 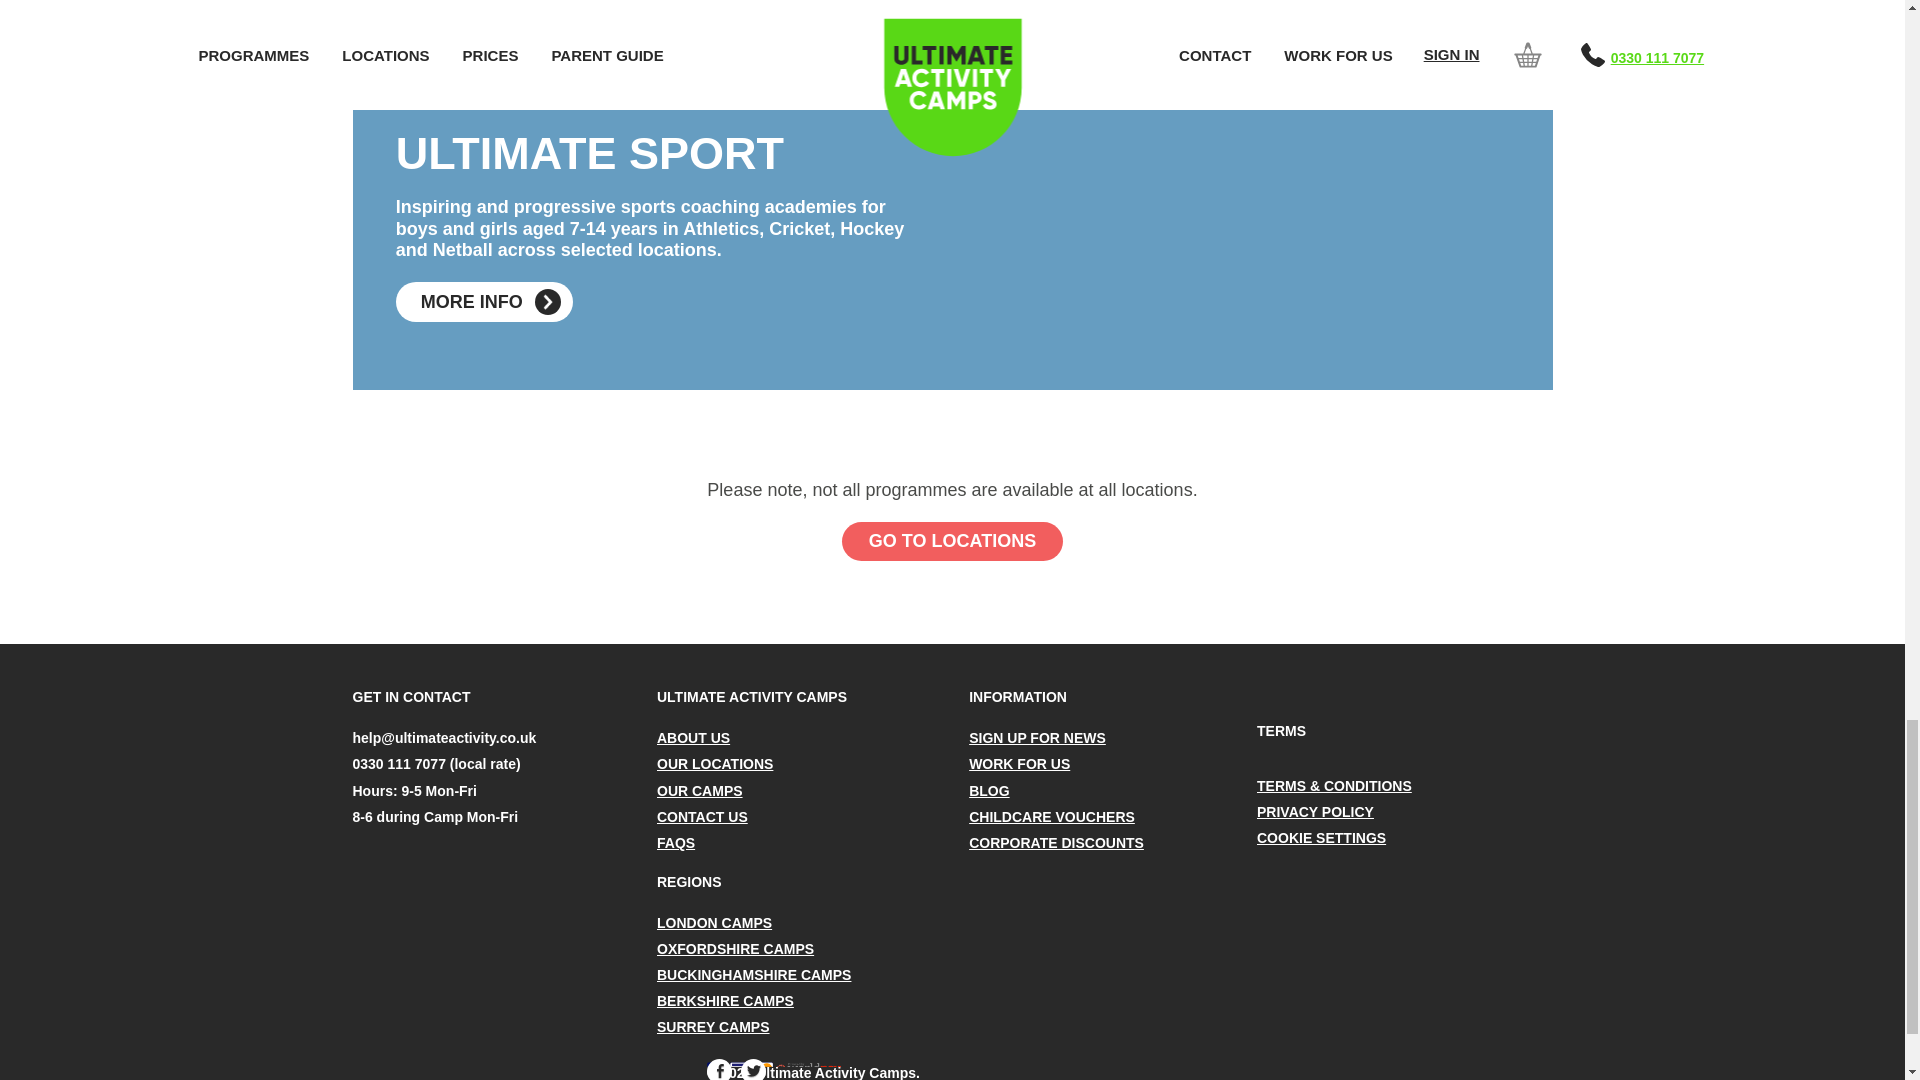 What do you see at coordinates (952, 541) in the screenshot?
I see `Go to locations` at bounding box center [952, 541].